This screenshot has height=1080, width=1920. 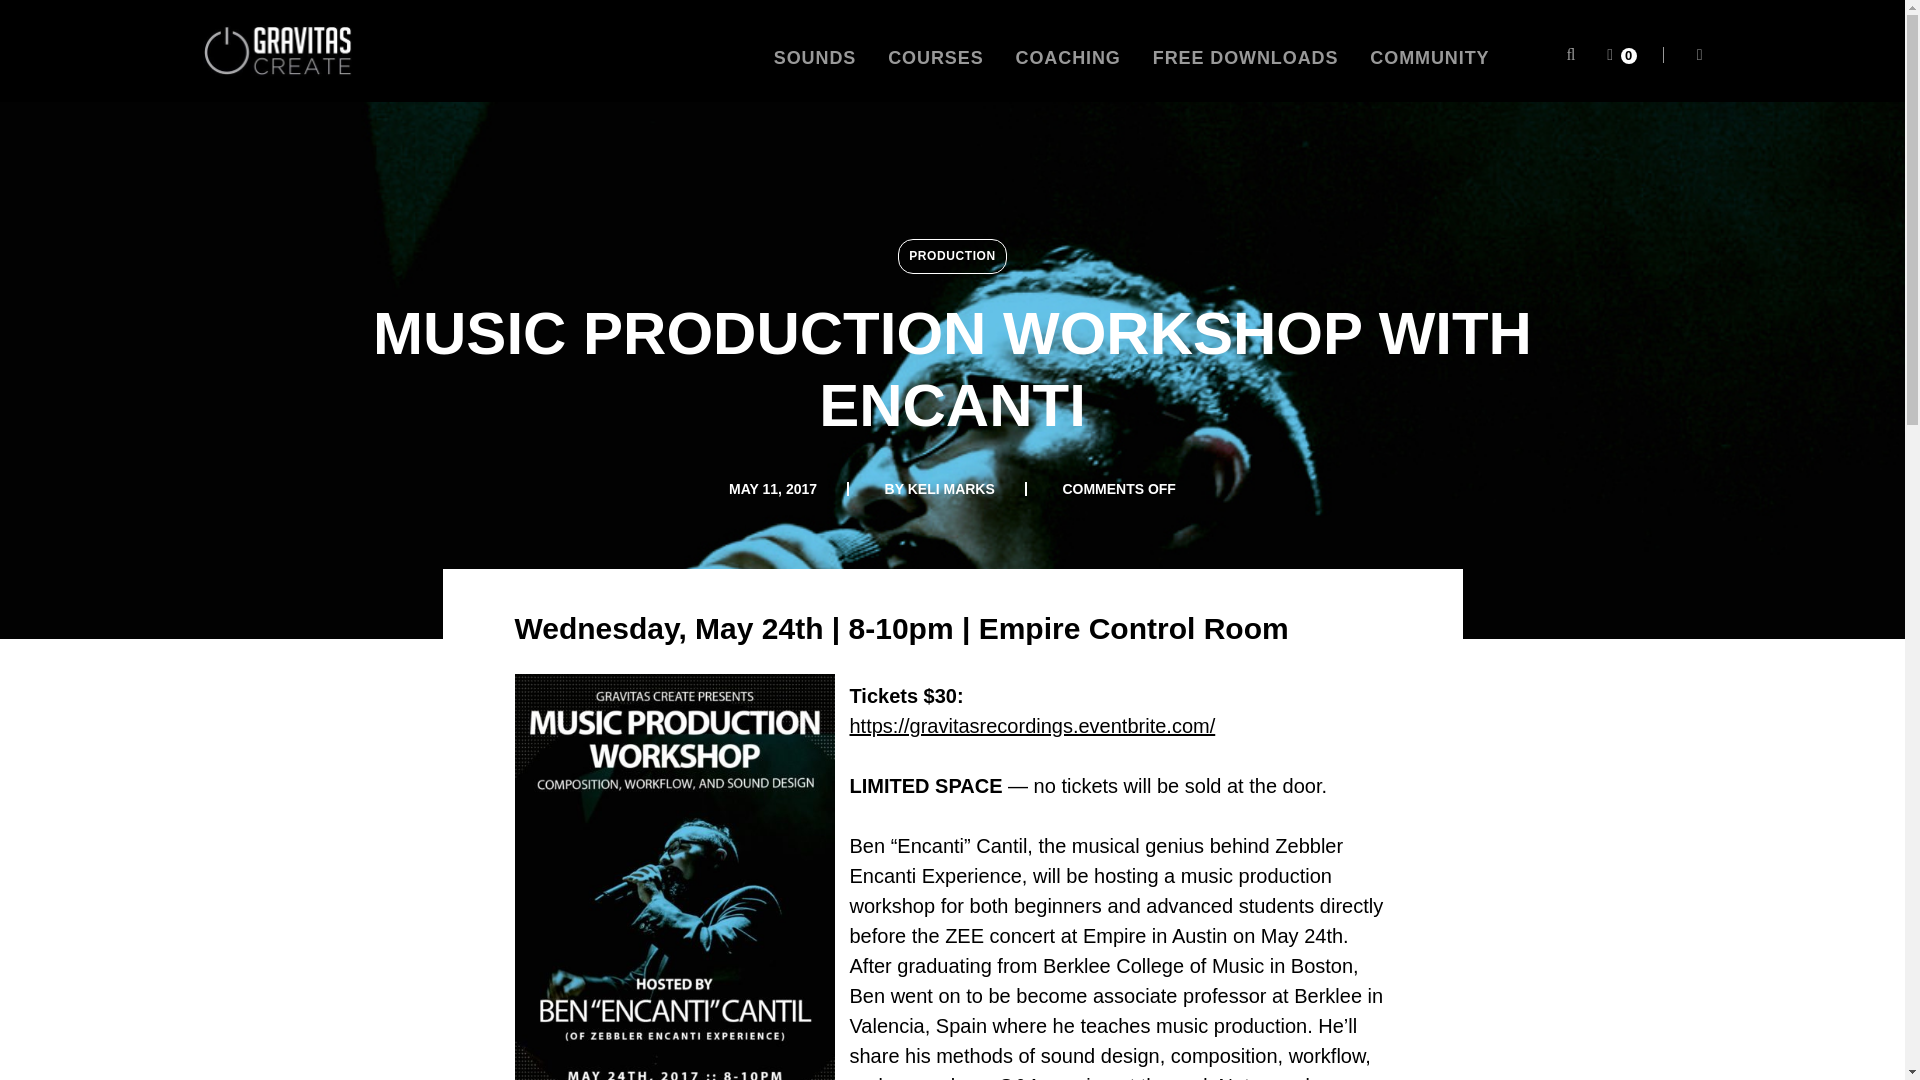 I want to click on 0, so click(x=1621, y=54).